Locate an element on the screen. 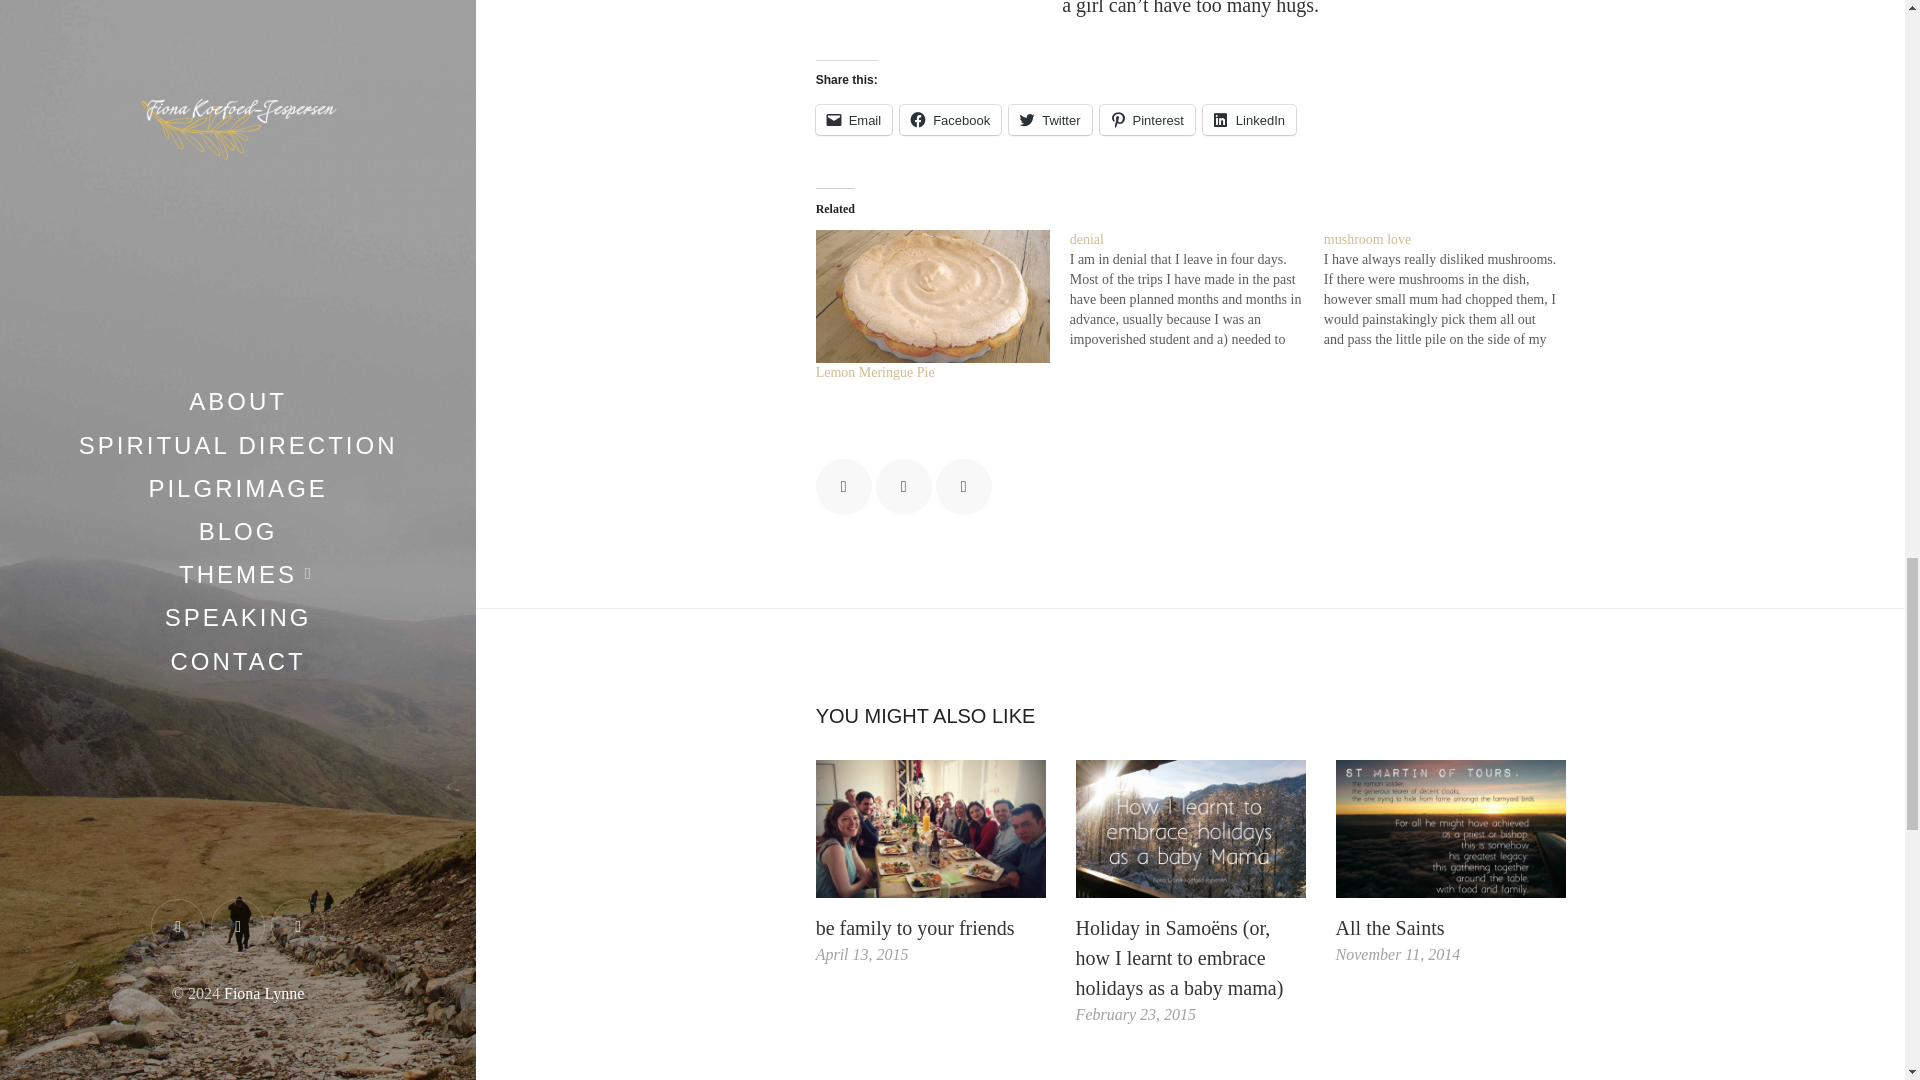 The height and width of the screenshot is (1080, 1920). denial is located at coordinates (1086, 240).